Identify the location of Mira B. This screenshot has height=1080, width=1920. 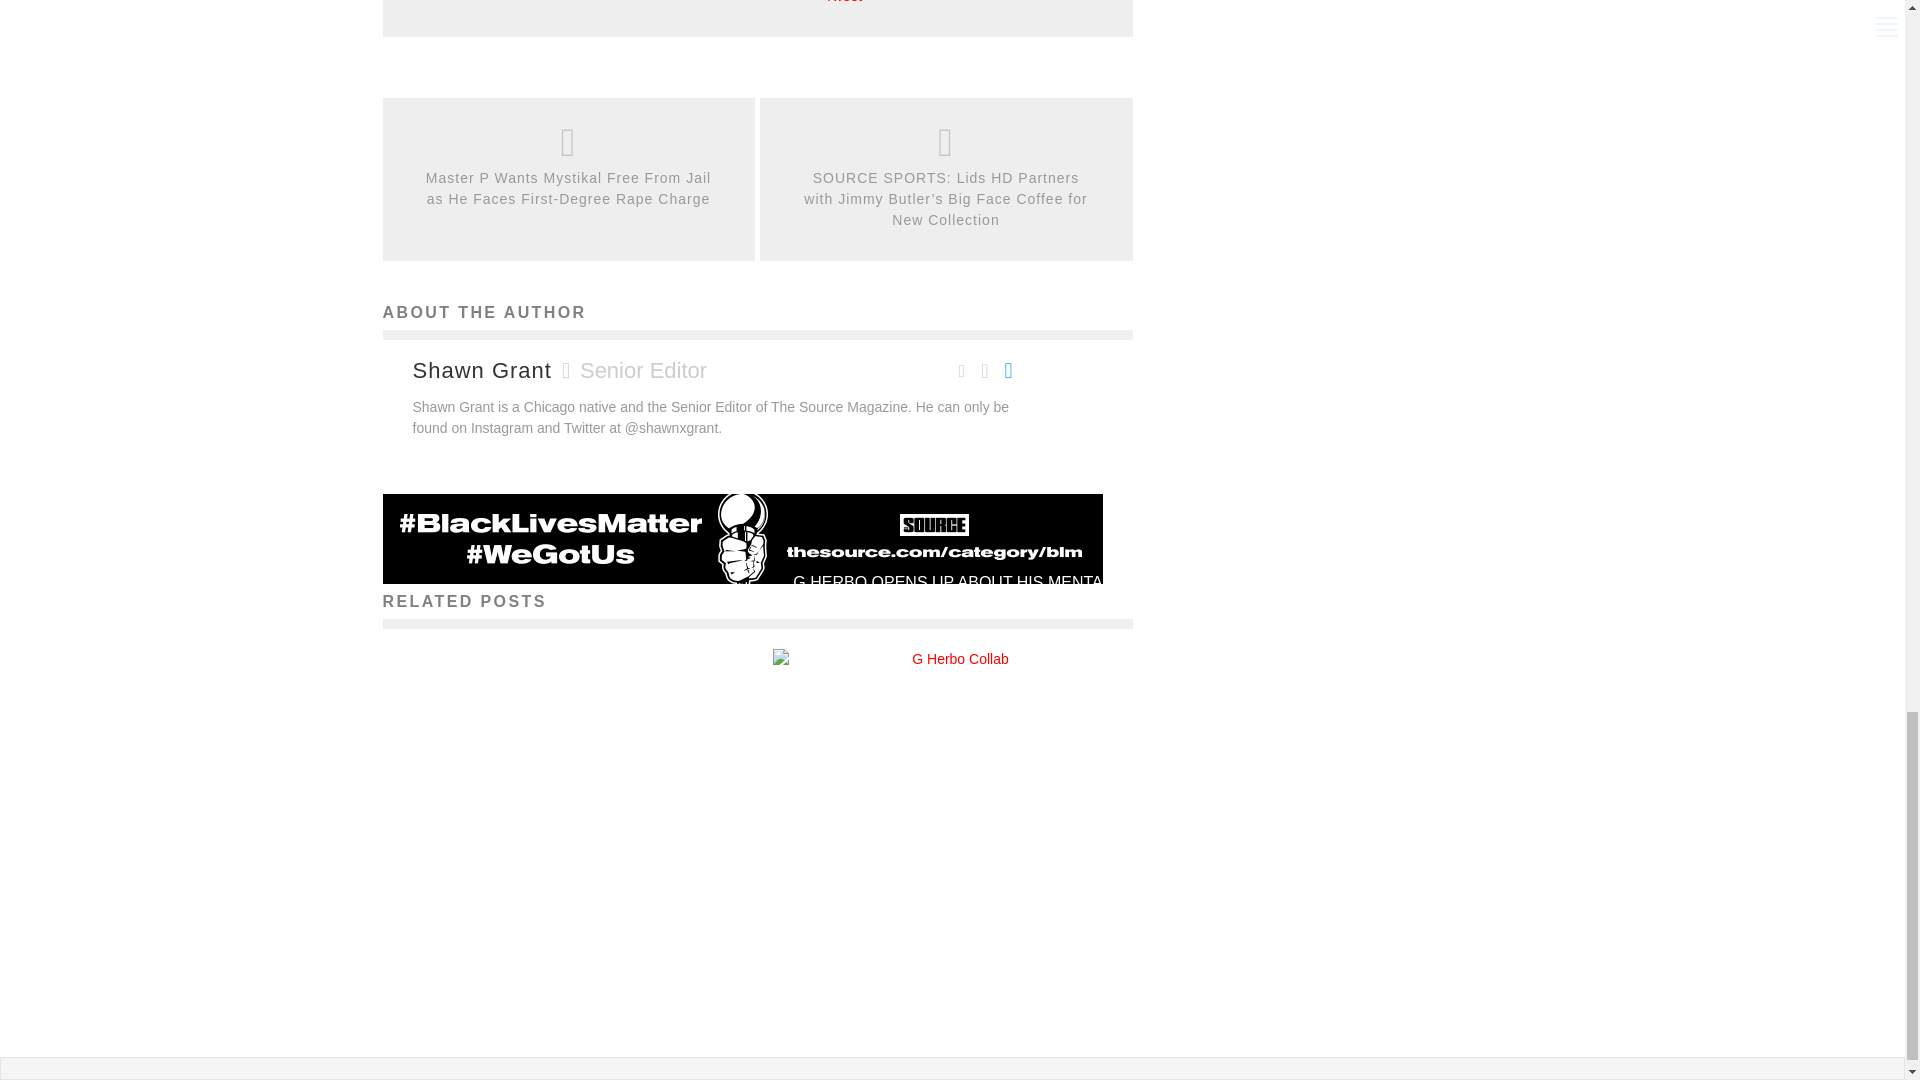
(890, 642).